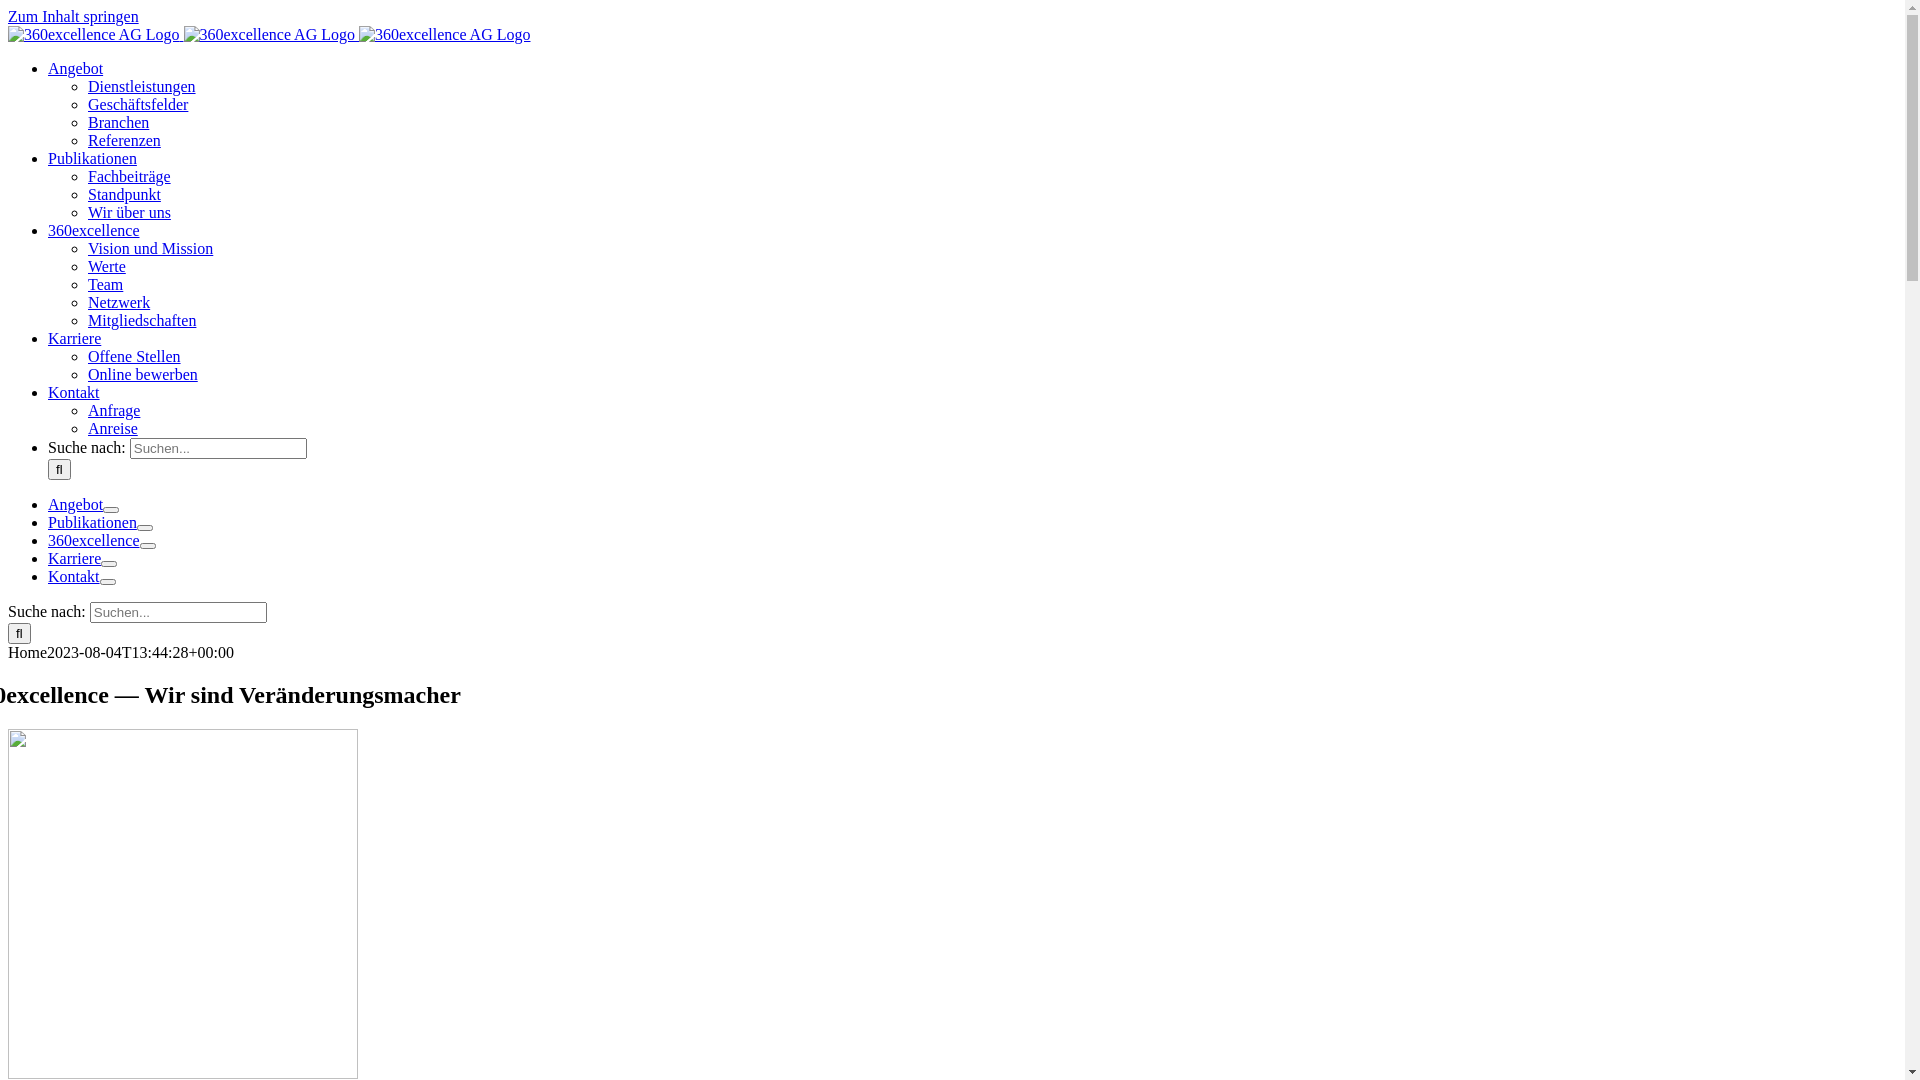 Image resolution: width=1920 pixels, height=1080 pixels. Describe the element at coordinates (94, 540) in the screenshot. I see `360excellence` at that location.